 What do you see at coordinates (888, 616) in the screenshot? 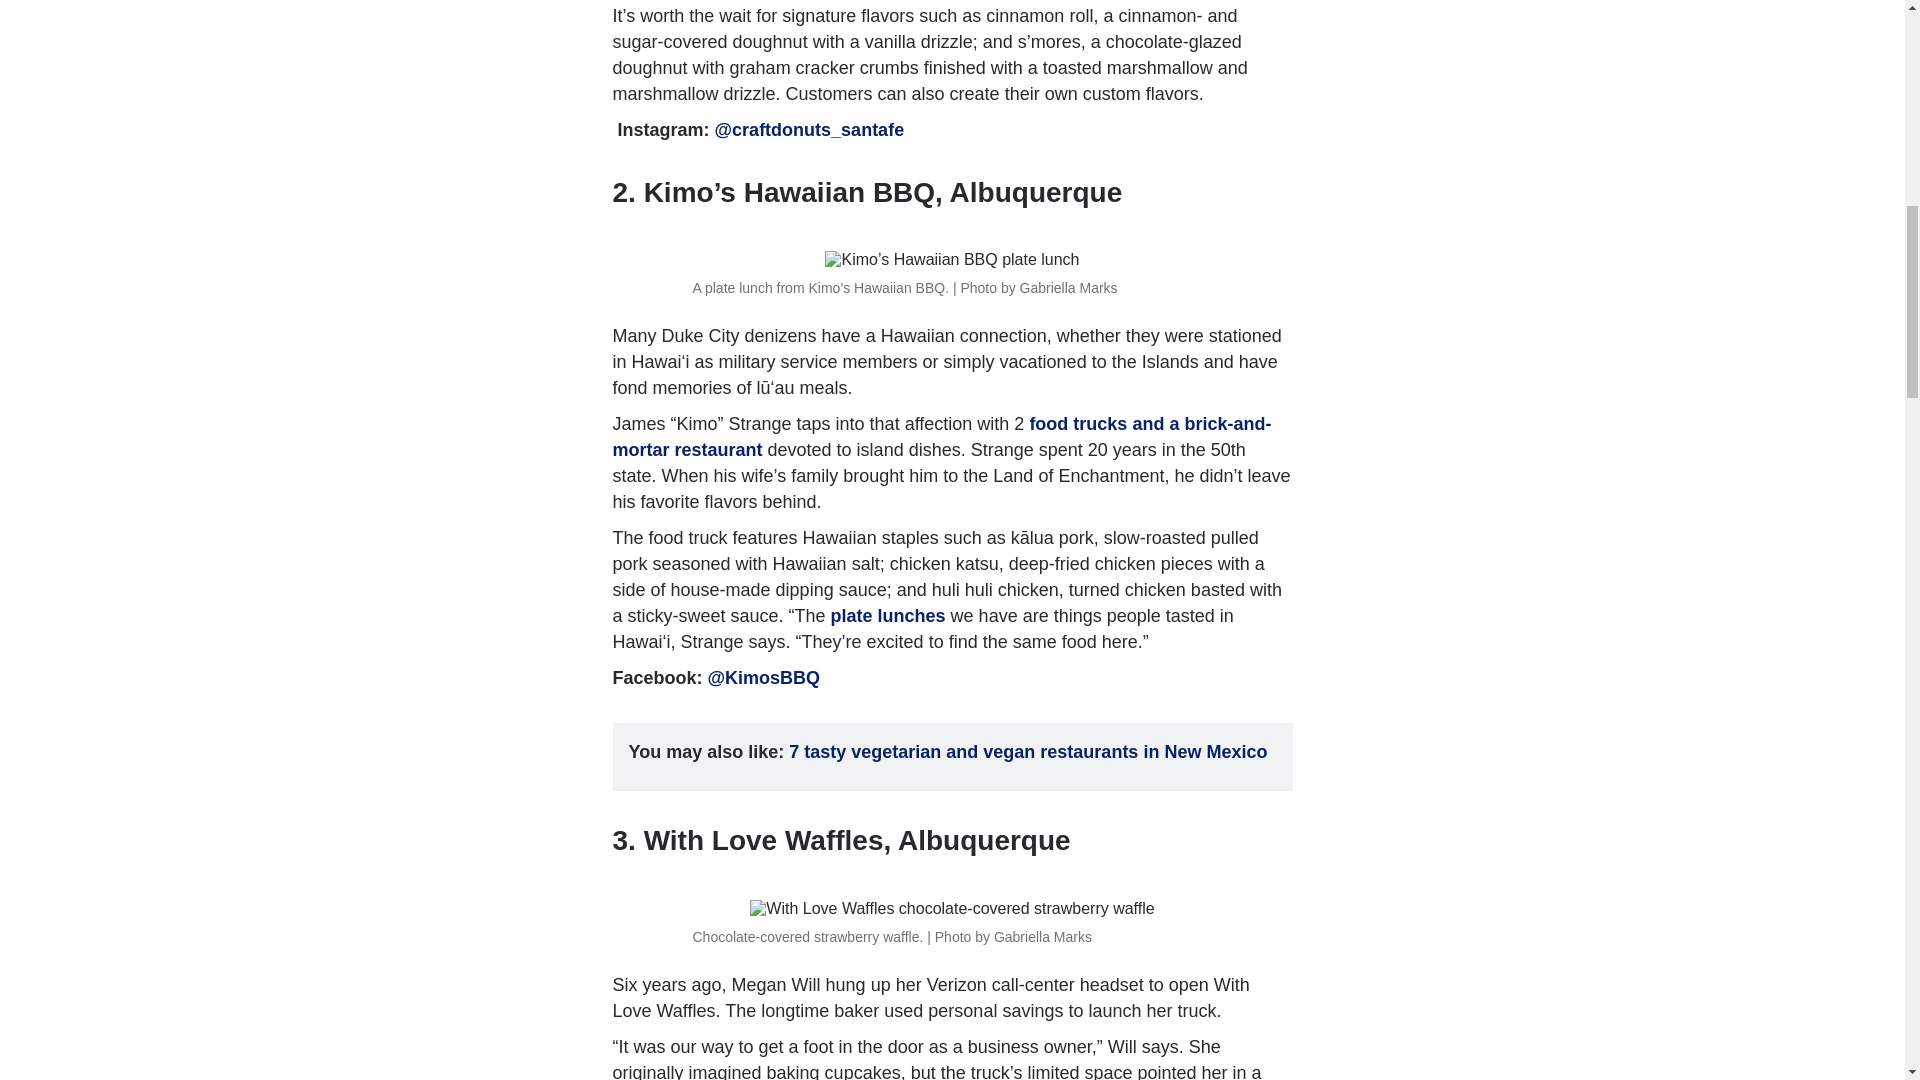
I see `Oahu Plate Lunches` at bounding box center [888, 616].